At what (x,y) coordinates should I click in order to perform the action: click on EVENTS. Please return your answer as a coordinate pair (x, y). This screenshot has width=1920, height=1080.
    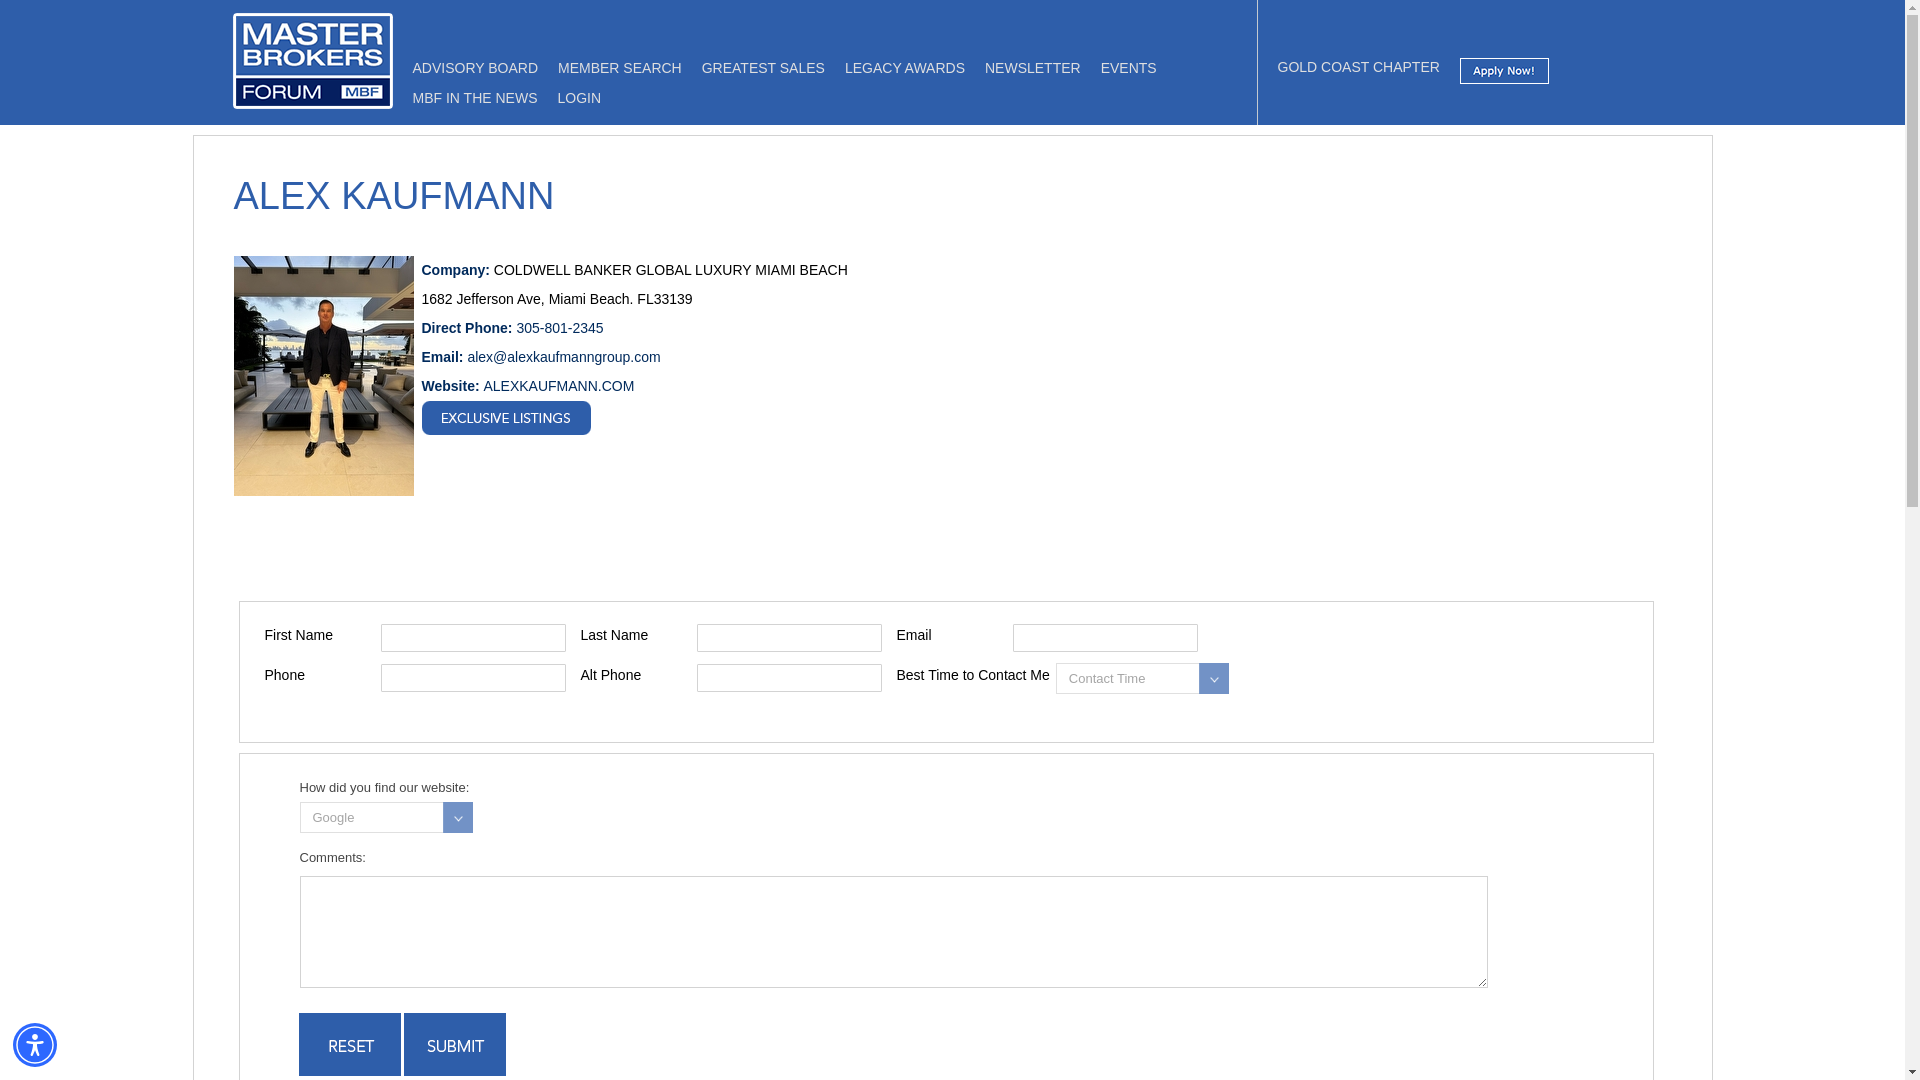
    Looking at the image, I should click on (1128, 68).